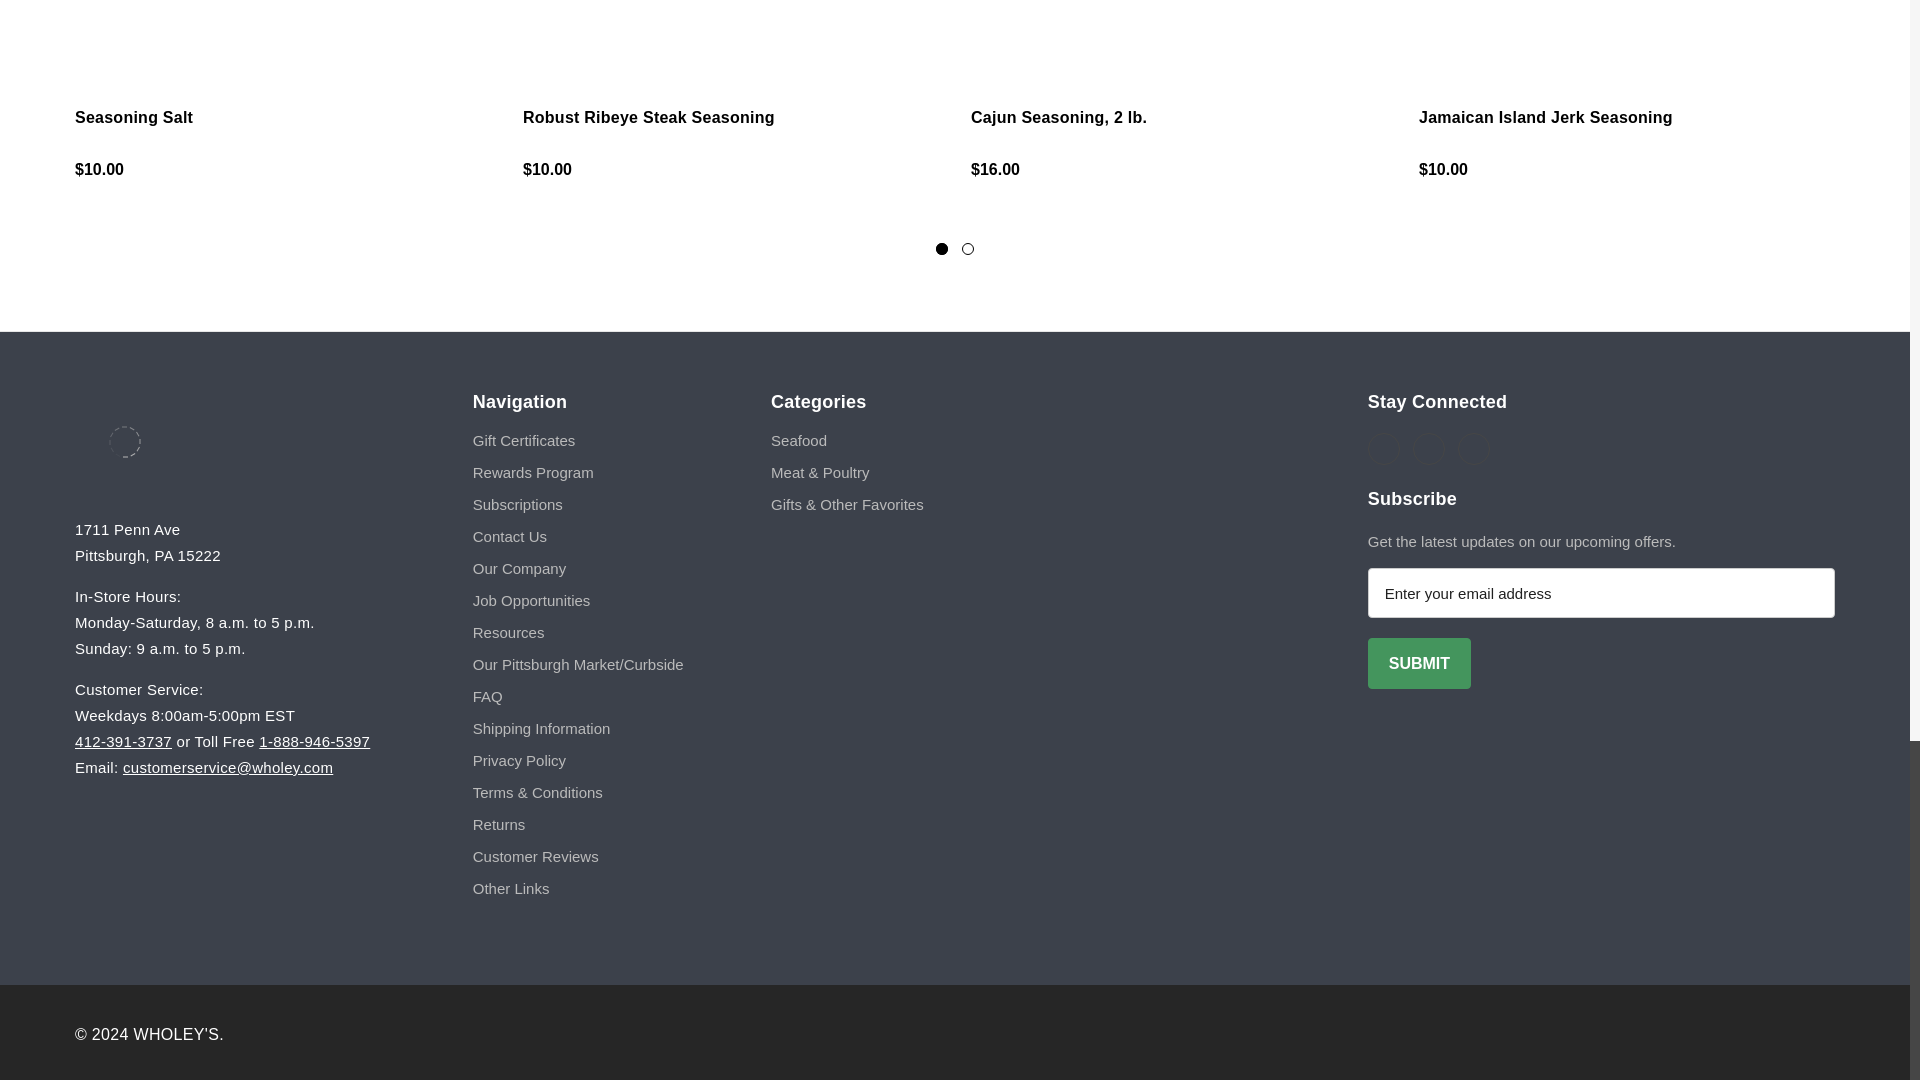 This screenshot has height=1080, width=1920. I want to click on Robust Ribeye Steak Seasoning Wholey's, so click(731, 41).